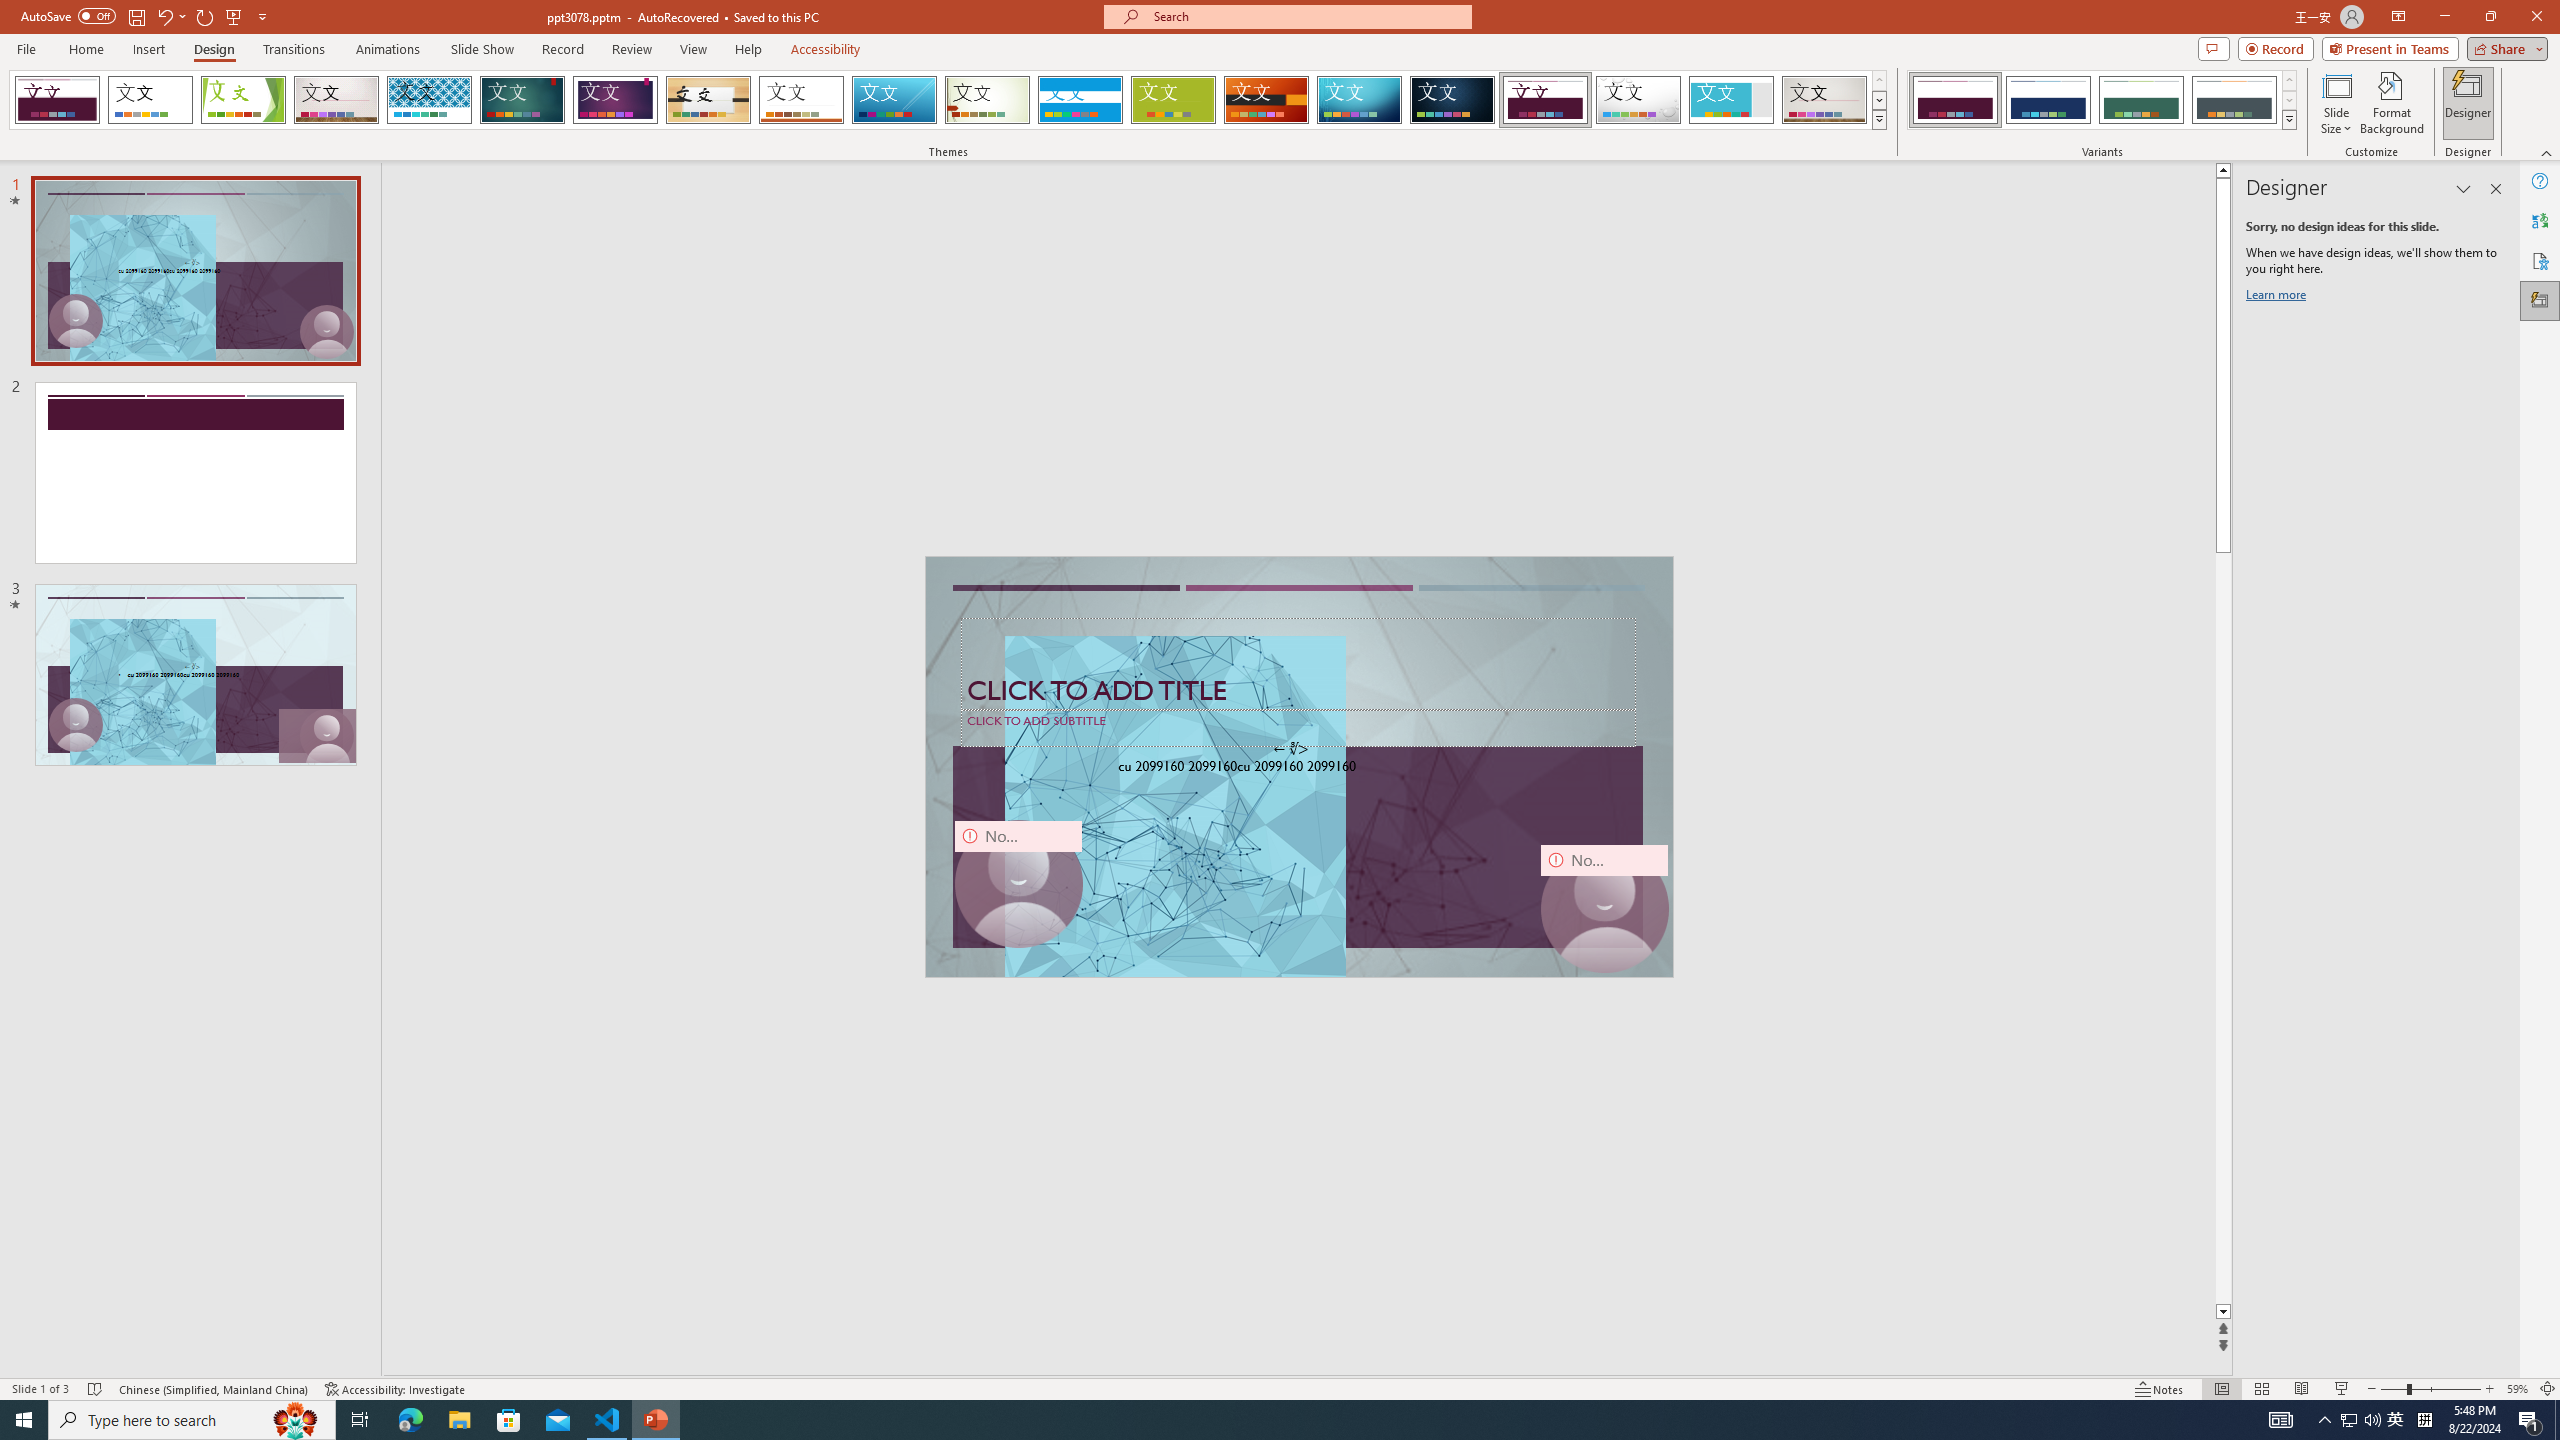 This screenshot has width=2560, height=1440. Describe the element at coordinates (2234, 100) in the screenshot. I see `Dividend Variant 4` at that location.